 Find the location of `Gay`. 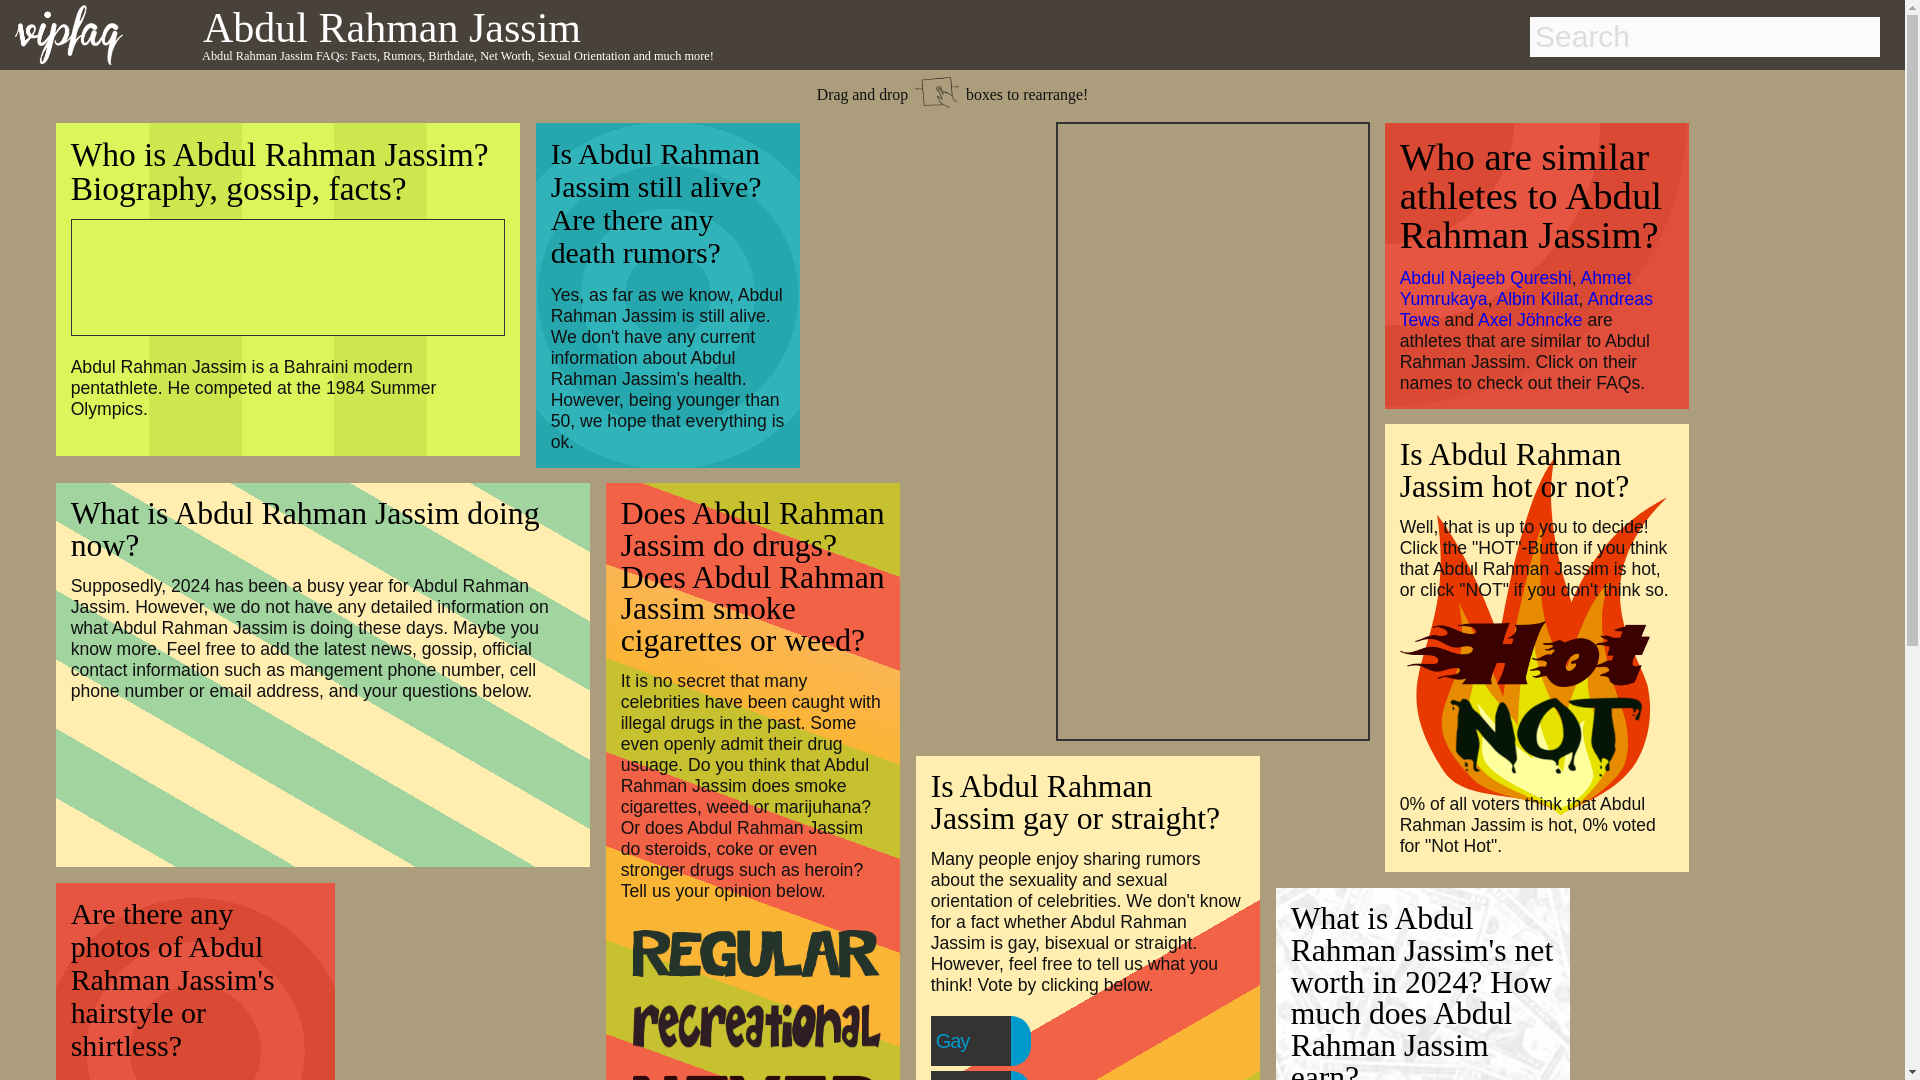

Gay is located at coordinates (993, 1040).